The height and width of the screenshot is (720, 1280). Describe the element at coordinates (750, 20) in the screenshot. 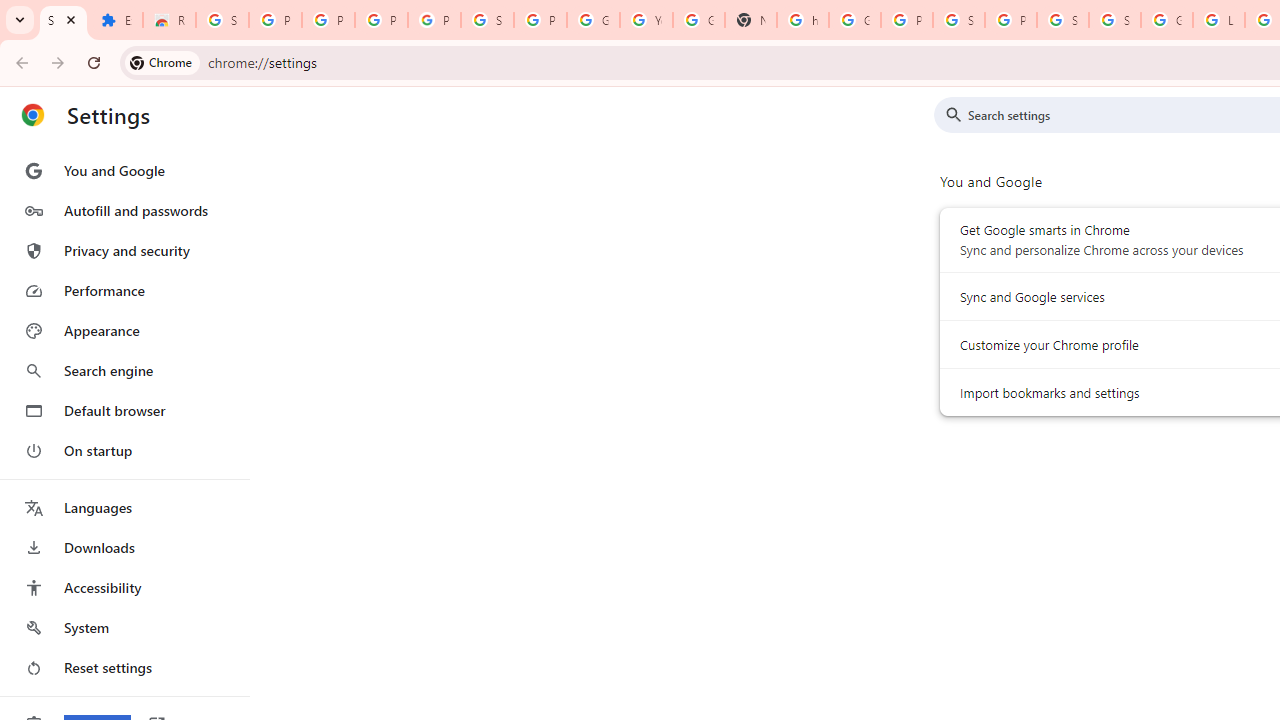

I see `New Tab` at that location.